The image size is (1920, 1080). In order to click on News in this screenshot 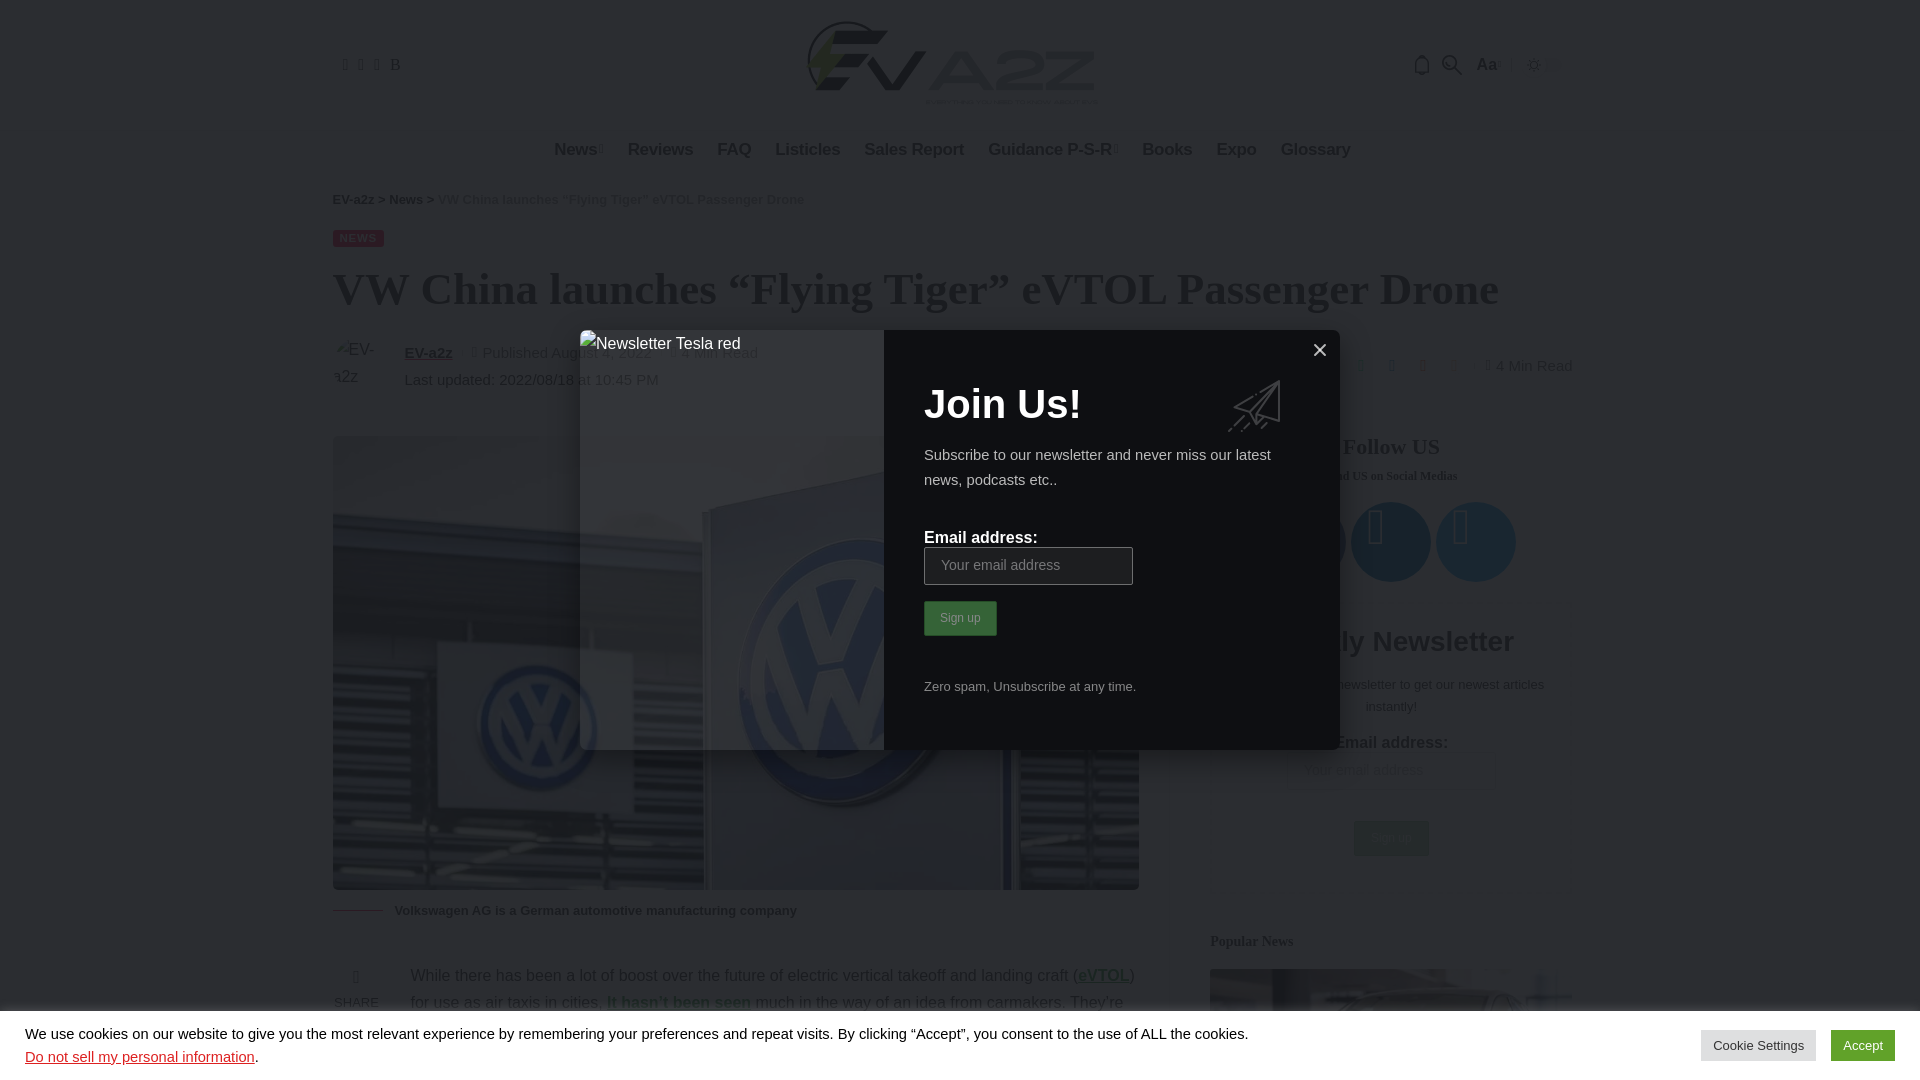, I will do `click(578, 149)`.